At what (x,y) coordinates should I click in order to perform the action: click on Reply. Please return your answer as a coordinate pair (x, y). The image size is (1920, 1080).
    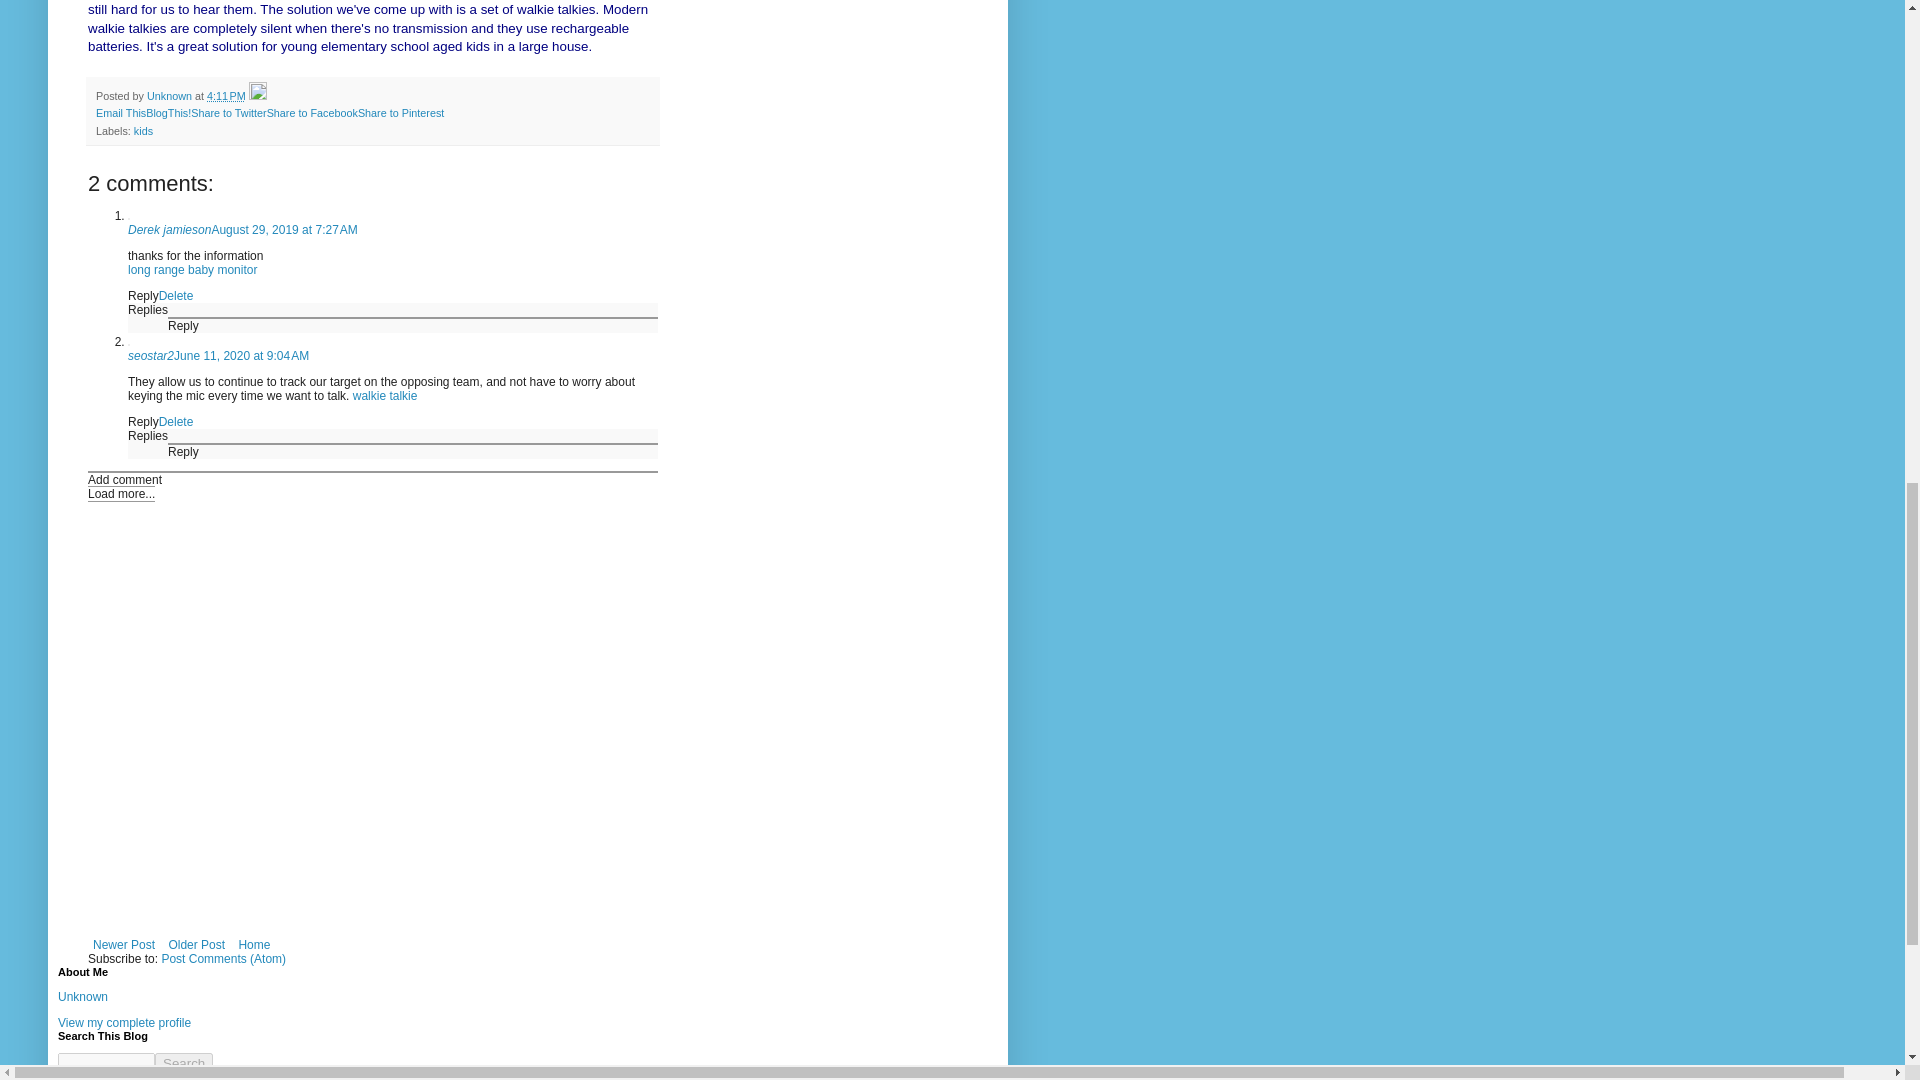
    Looking at the image, I should click on (144, 296).